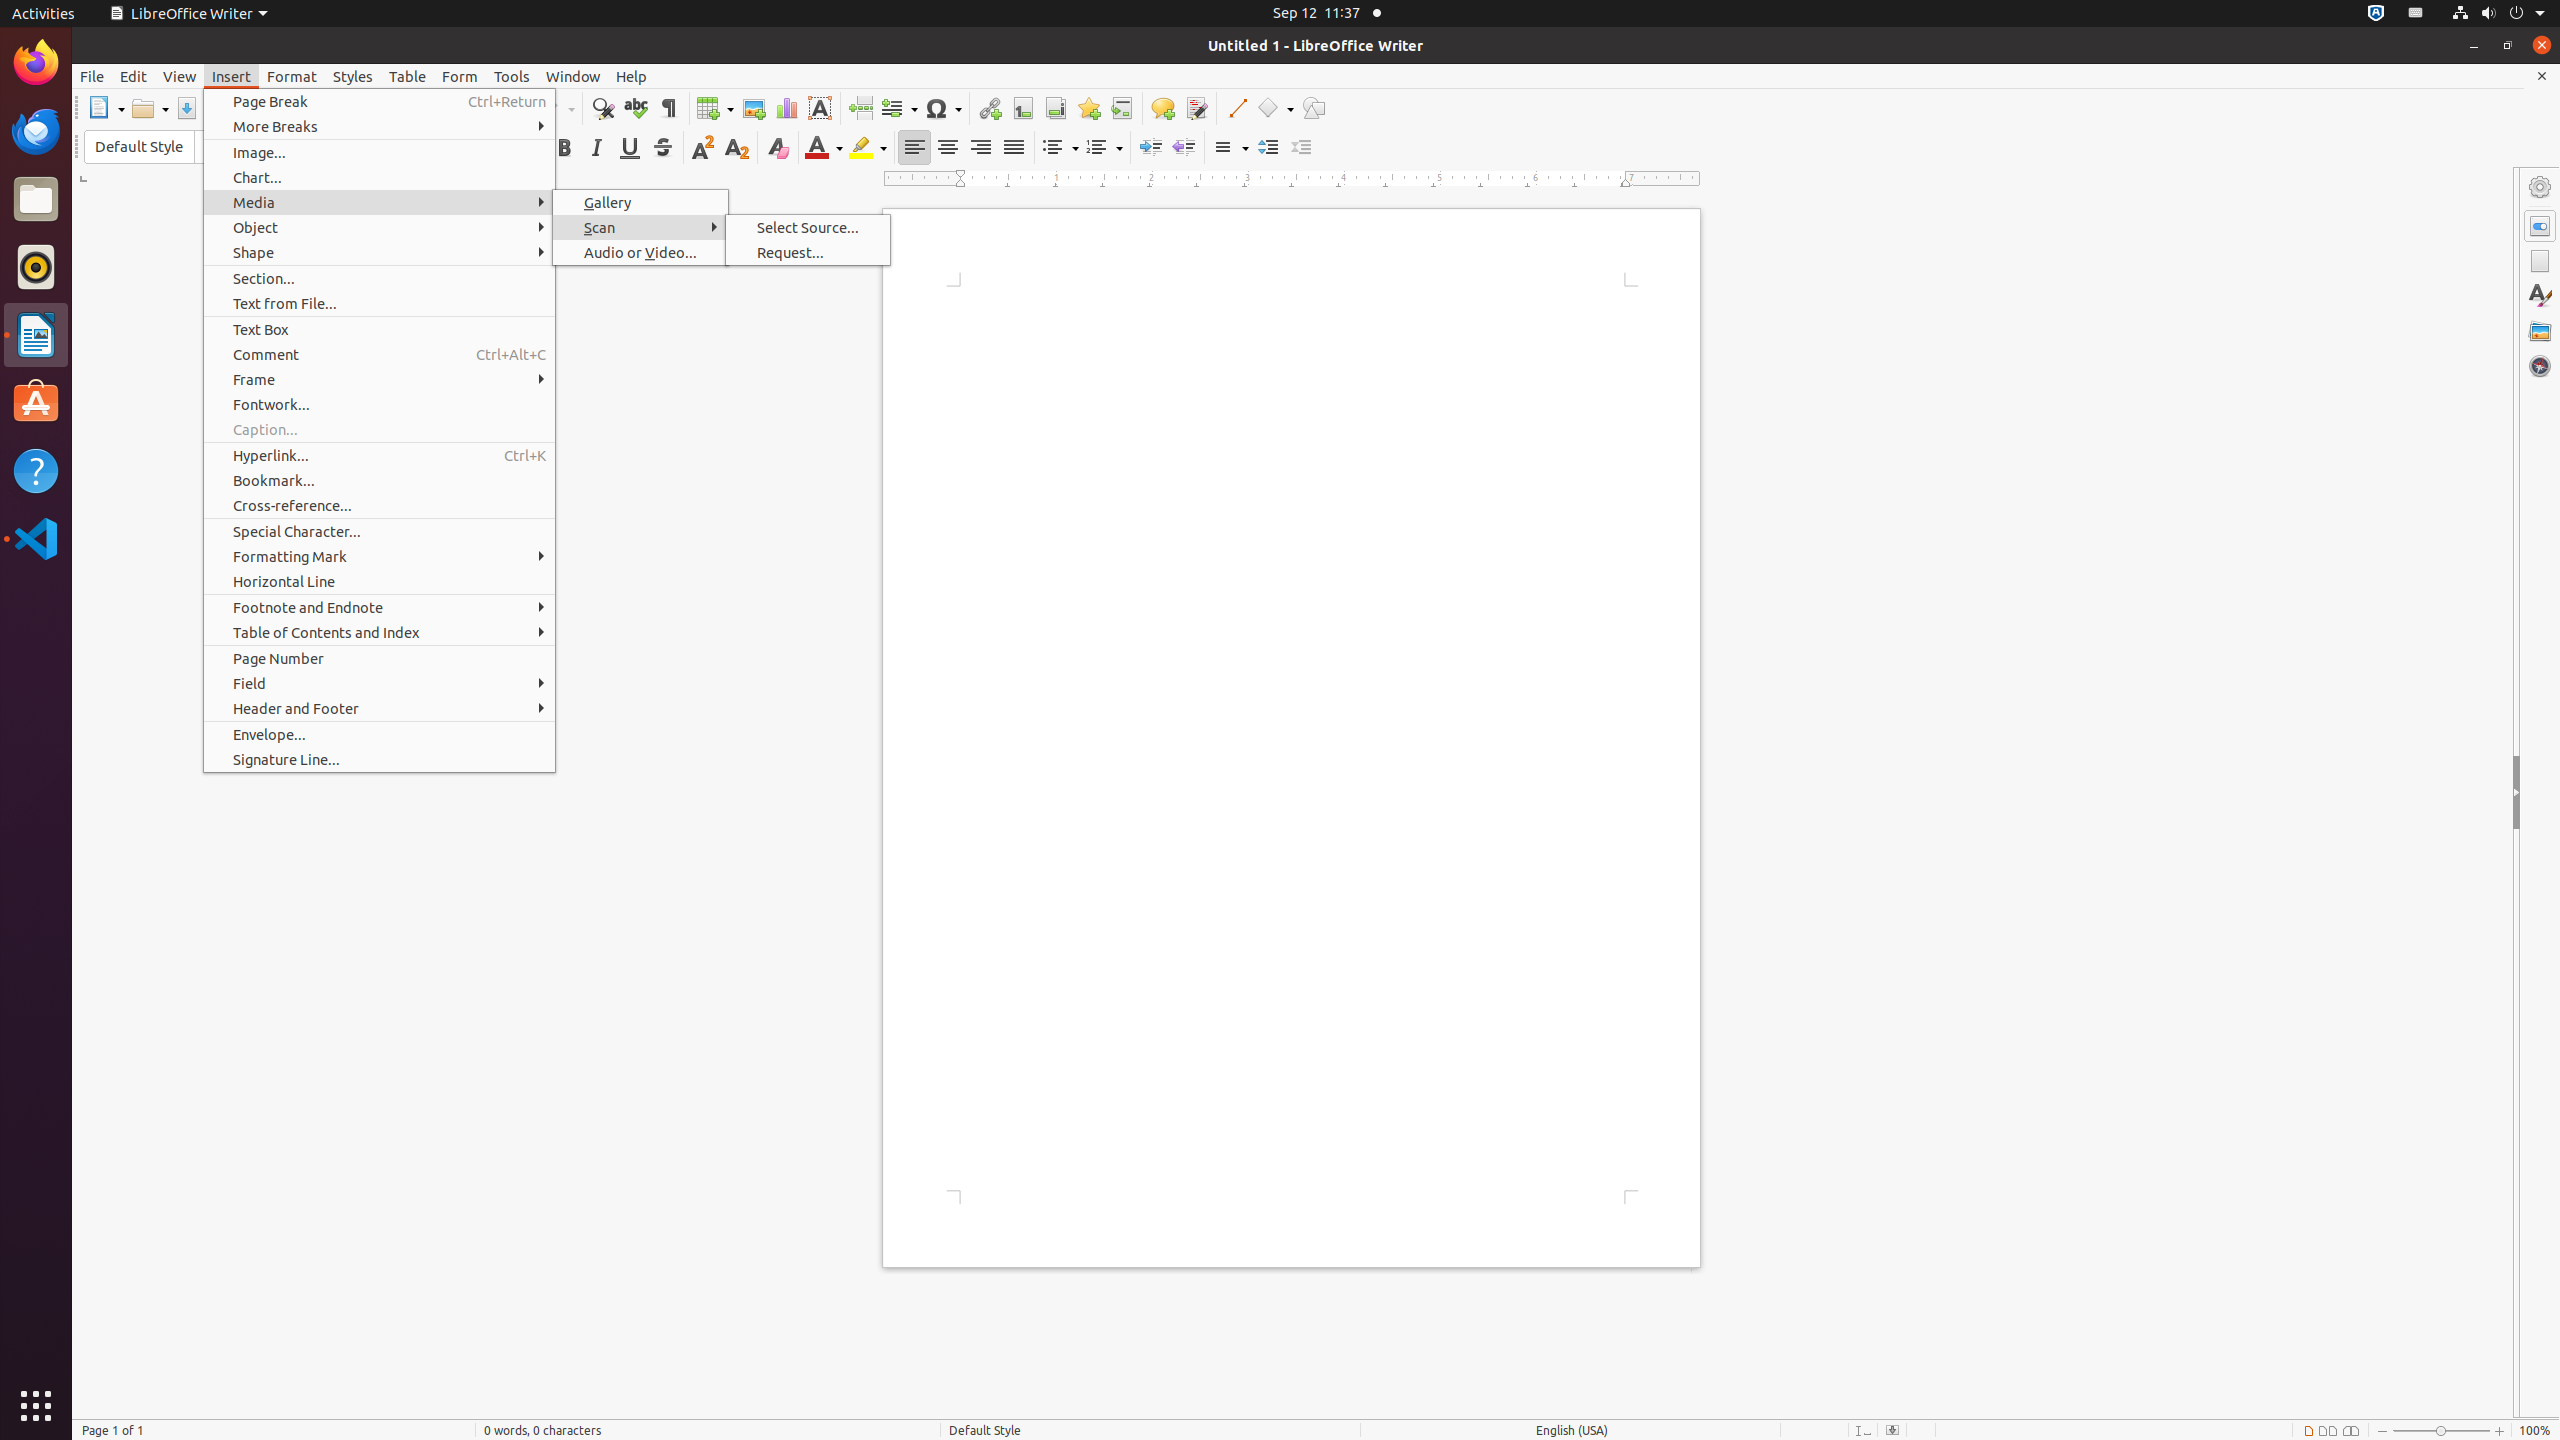 This screenshot has width=2560, height=1440. What do you see at coordinates (380, 760) in the screenshot?
I see `Signature Line...` at bounding box center [380, 760].